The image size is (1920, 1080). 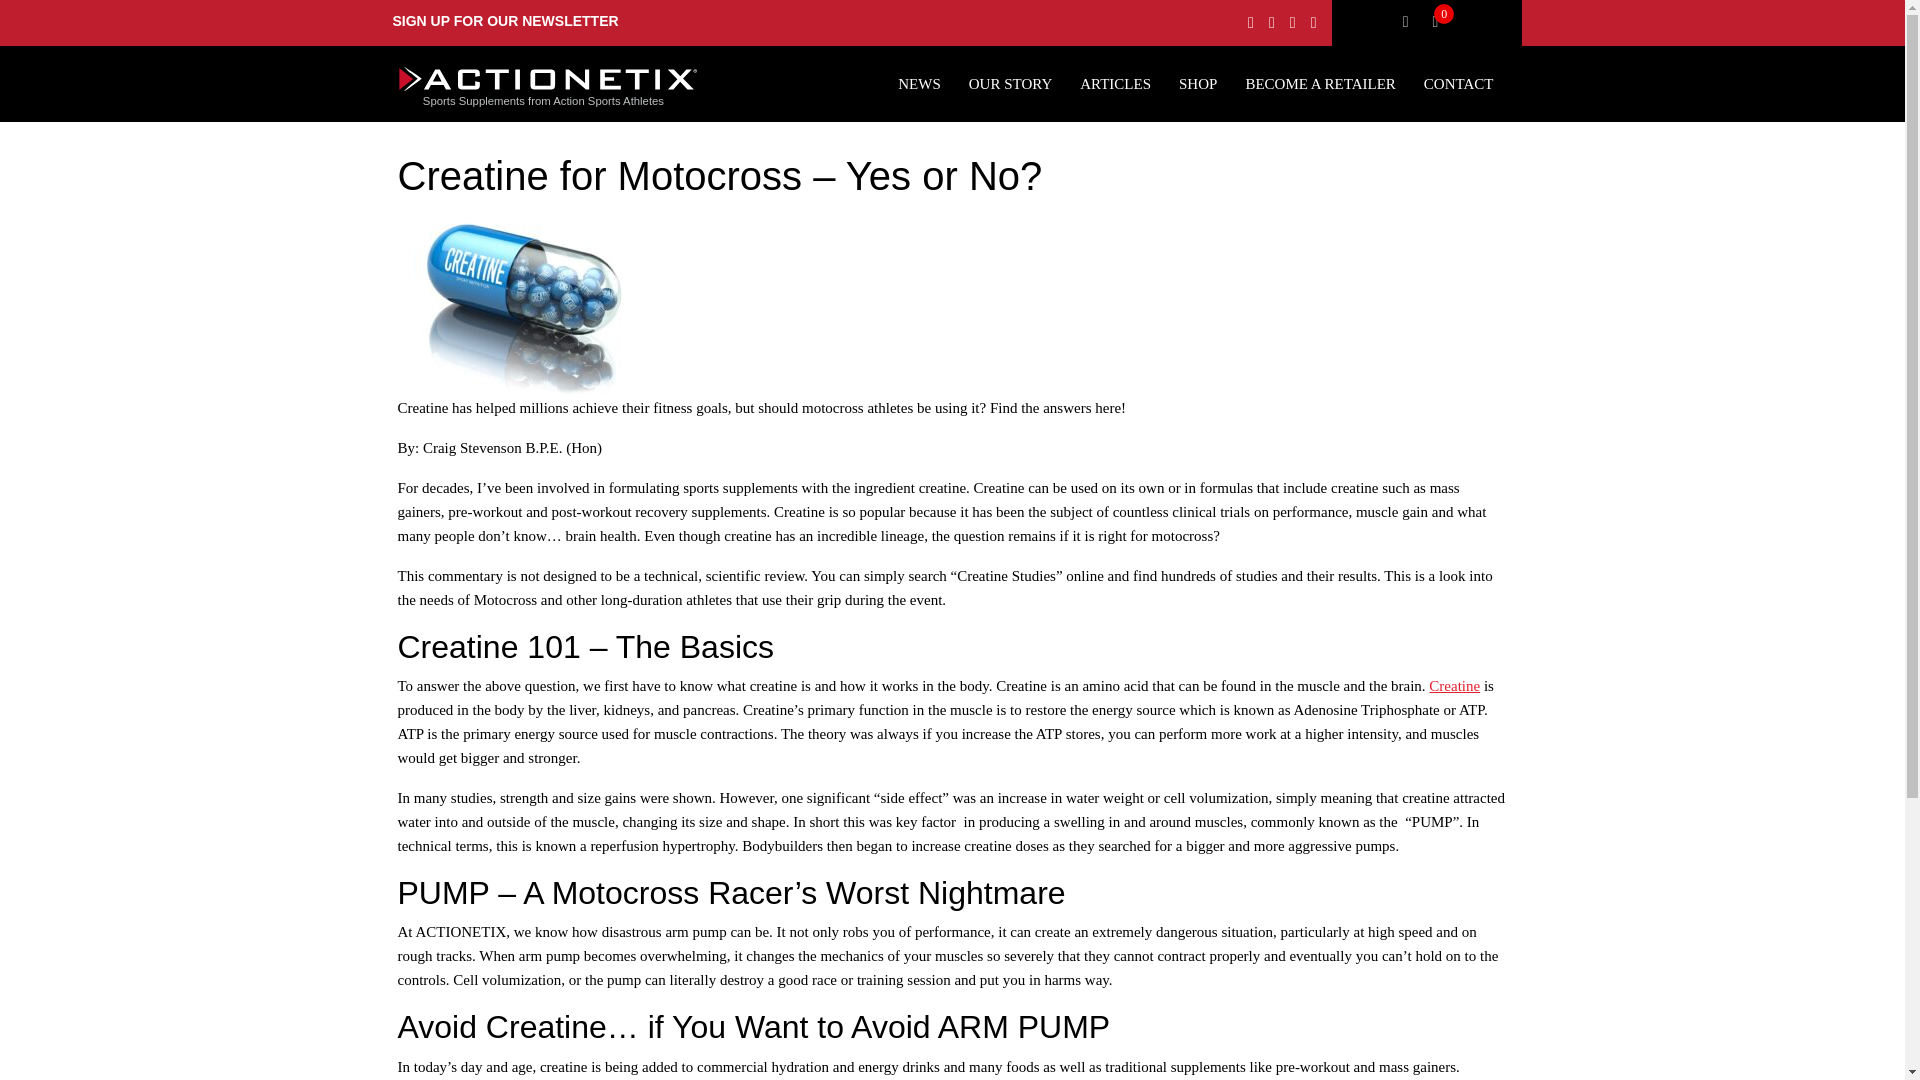 I want to click on 0, so click(x=1442, y=22).